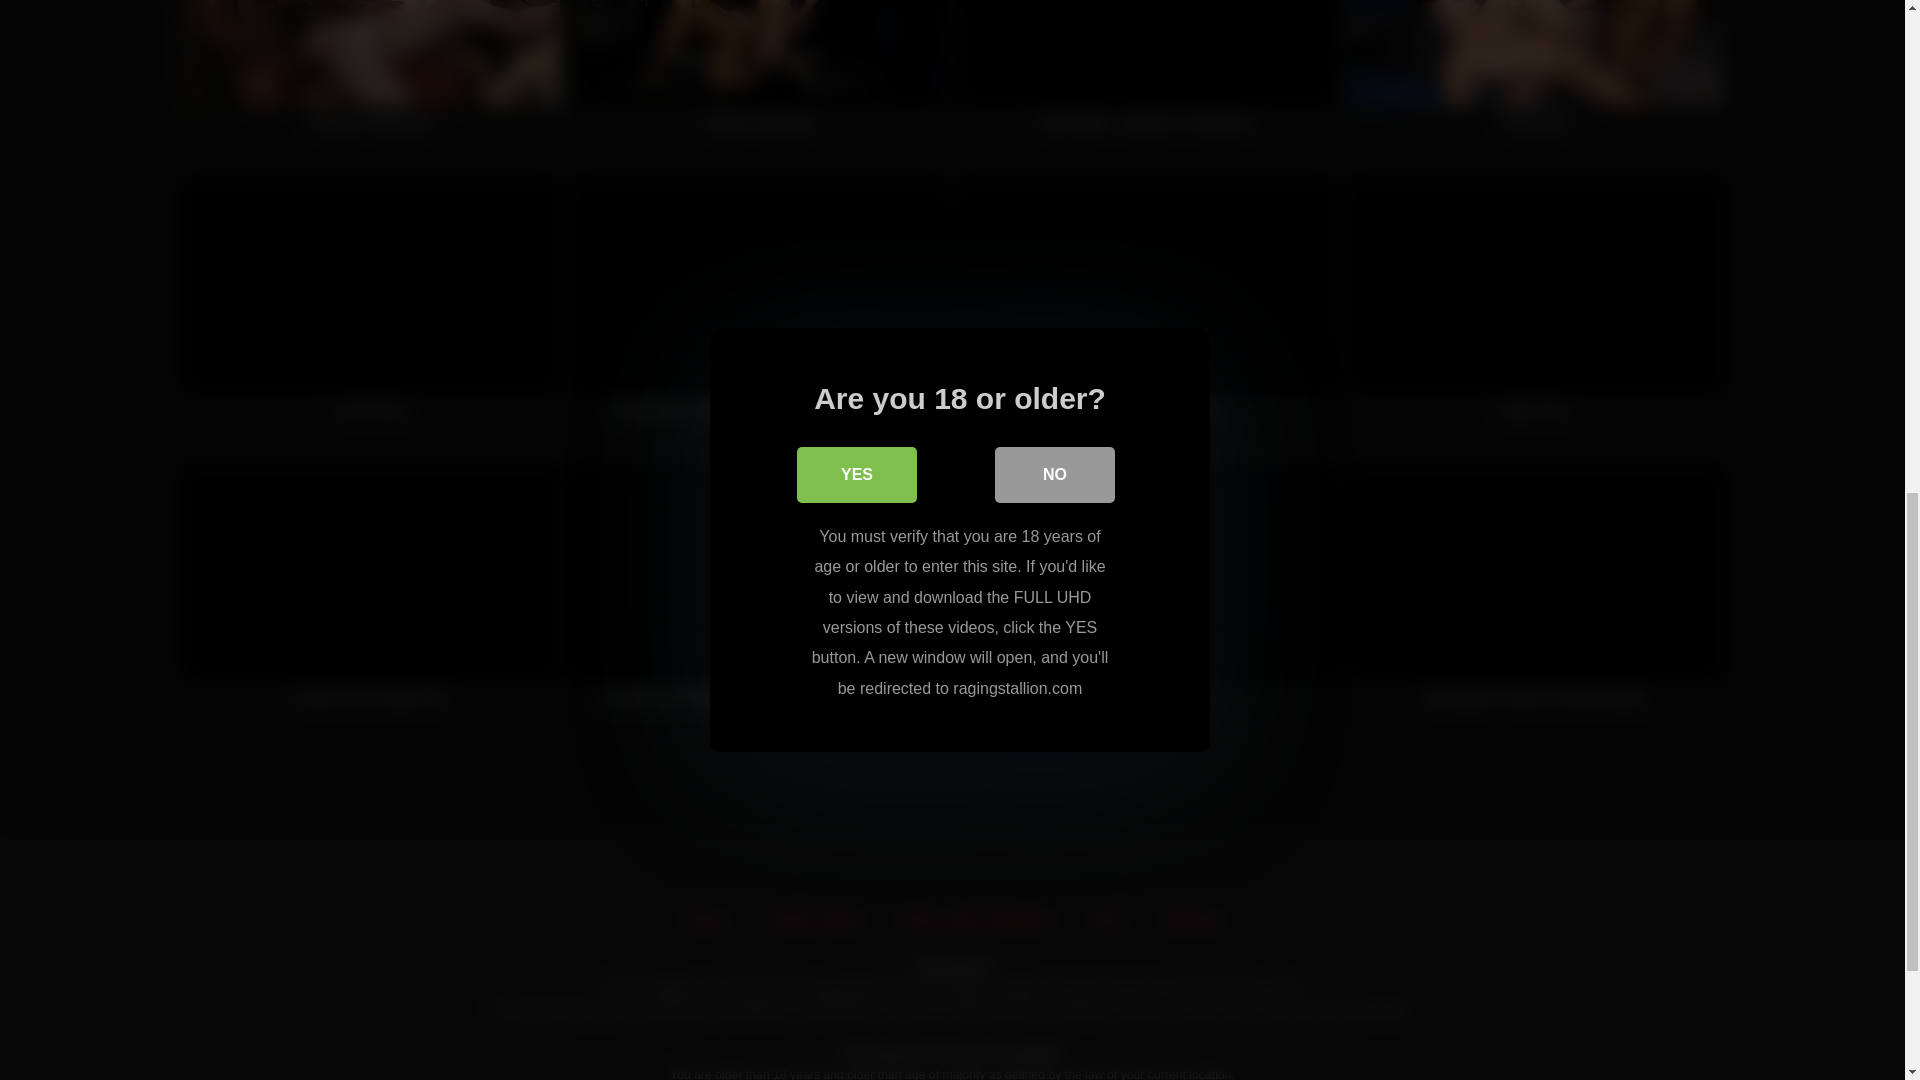 The image size is (1920, 1080). I want to click on 2257, so click(1108, 920).